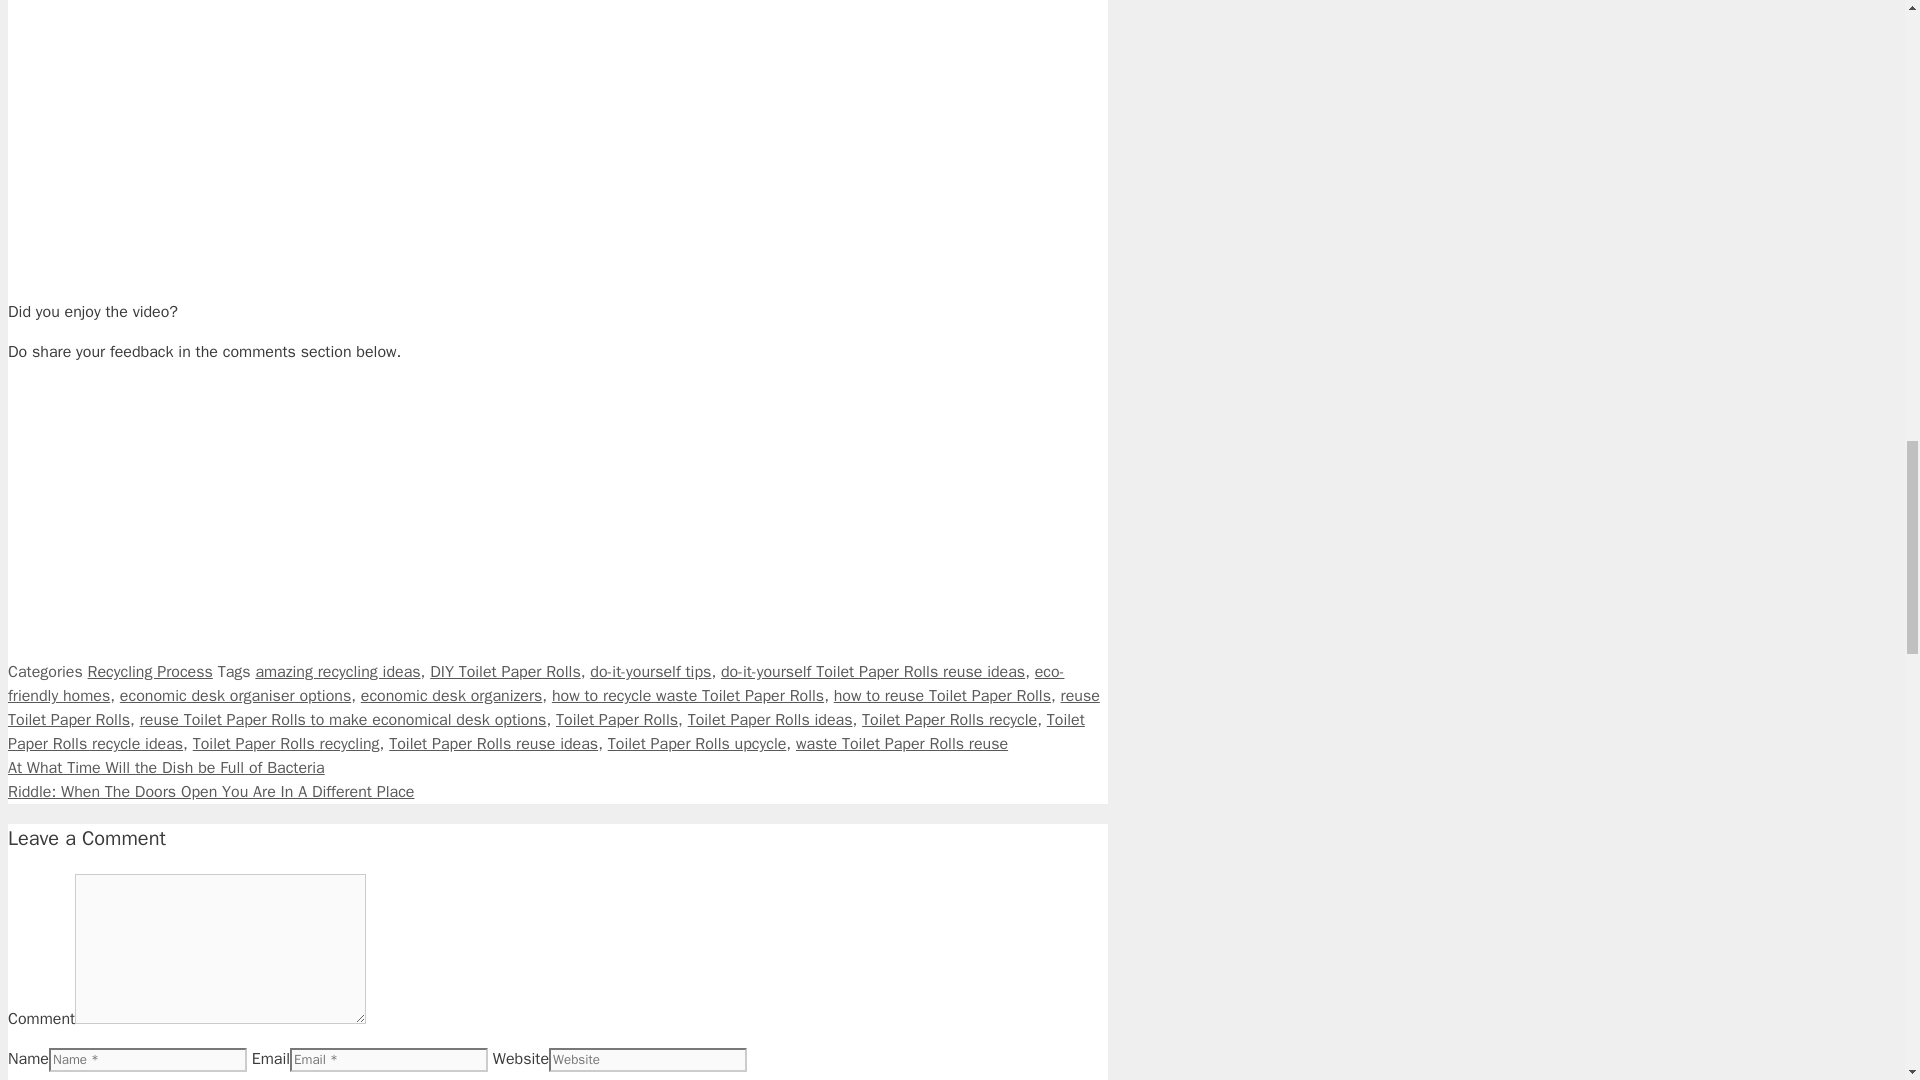 The width and height of the screenshot is (1920, 1080). I want to click on DIY Toilet Paper Rolls, so click(506, 672).